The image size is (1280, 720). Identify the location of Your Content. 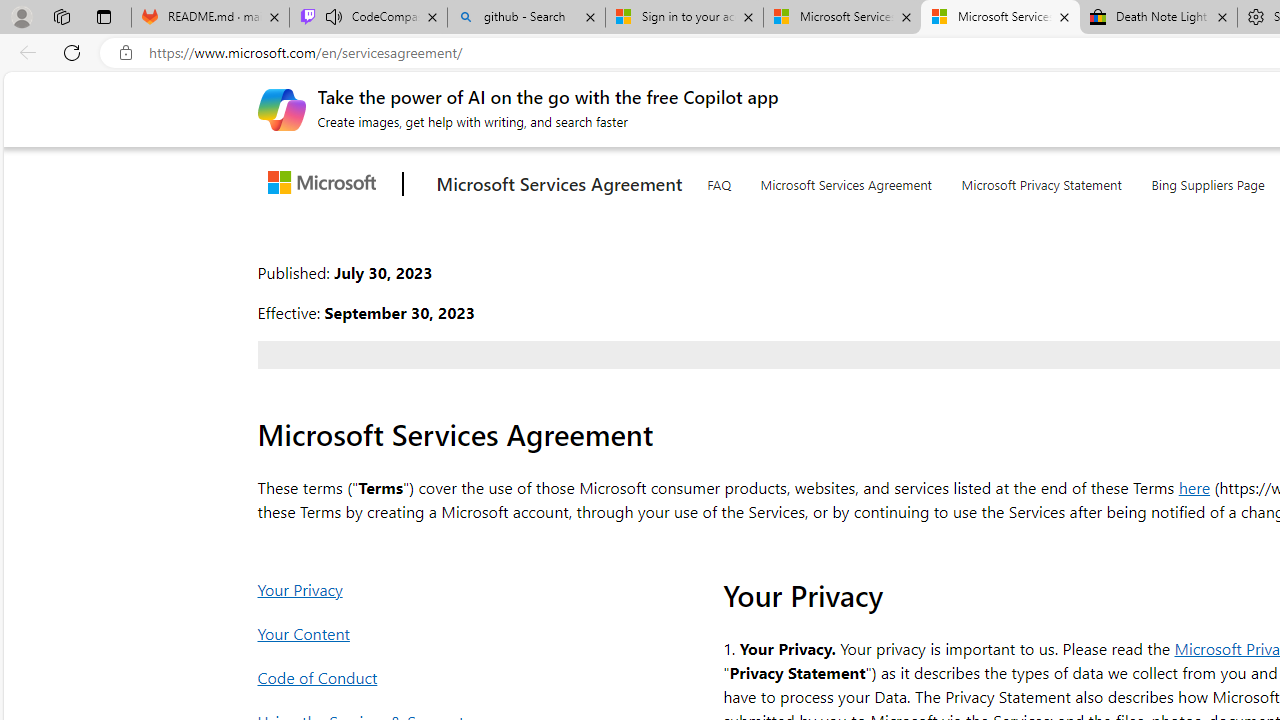
(448, 632).